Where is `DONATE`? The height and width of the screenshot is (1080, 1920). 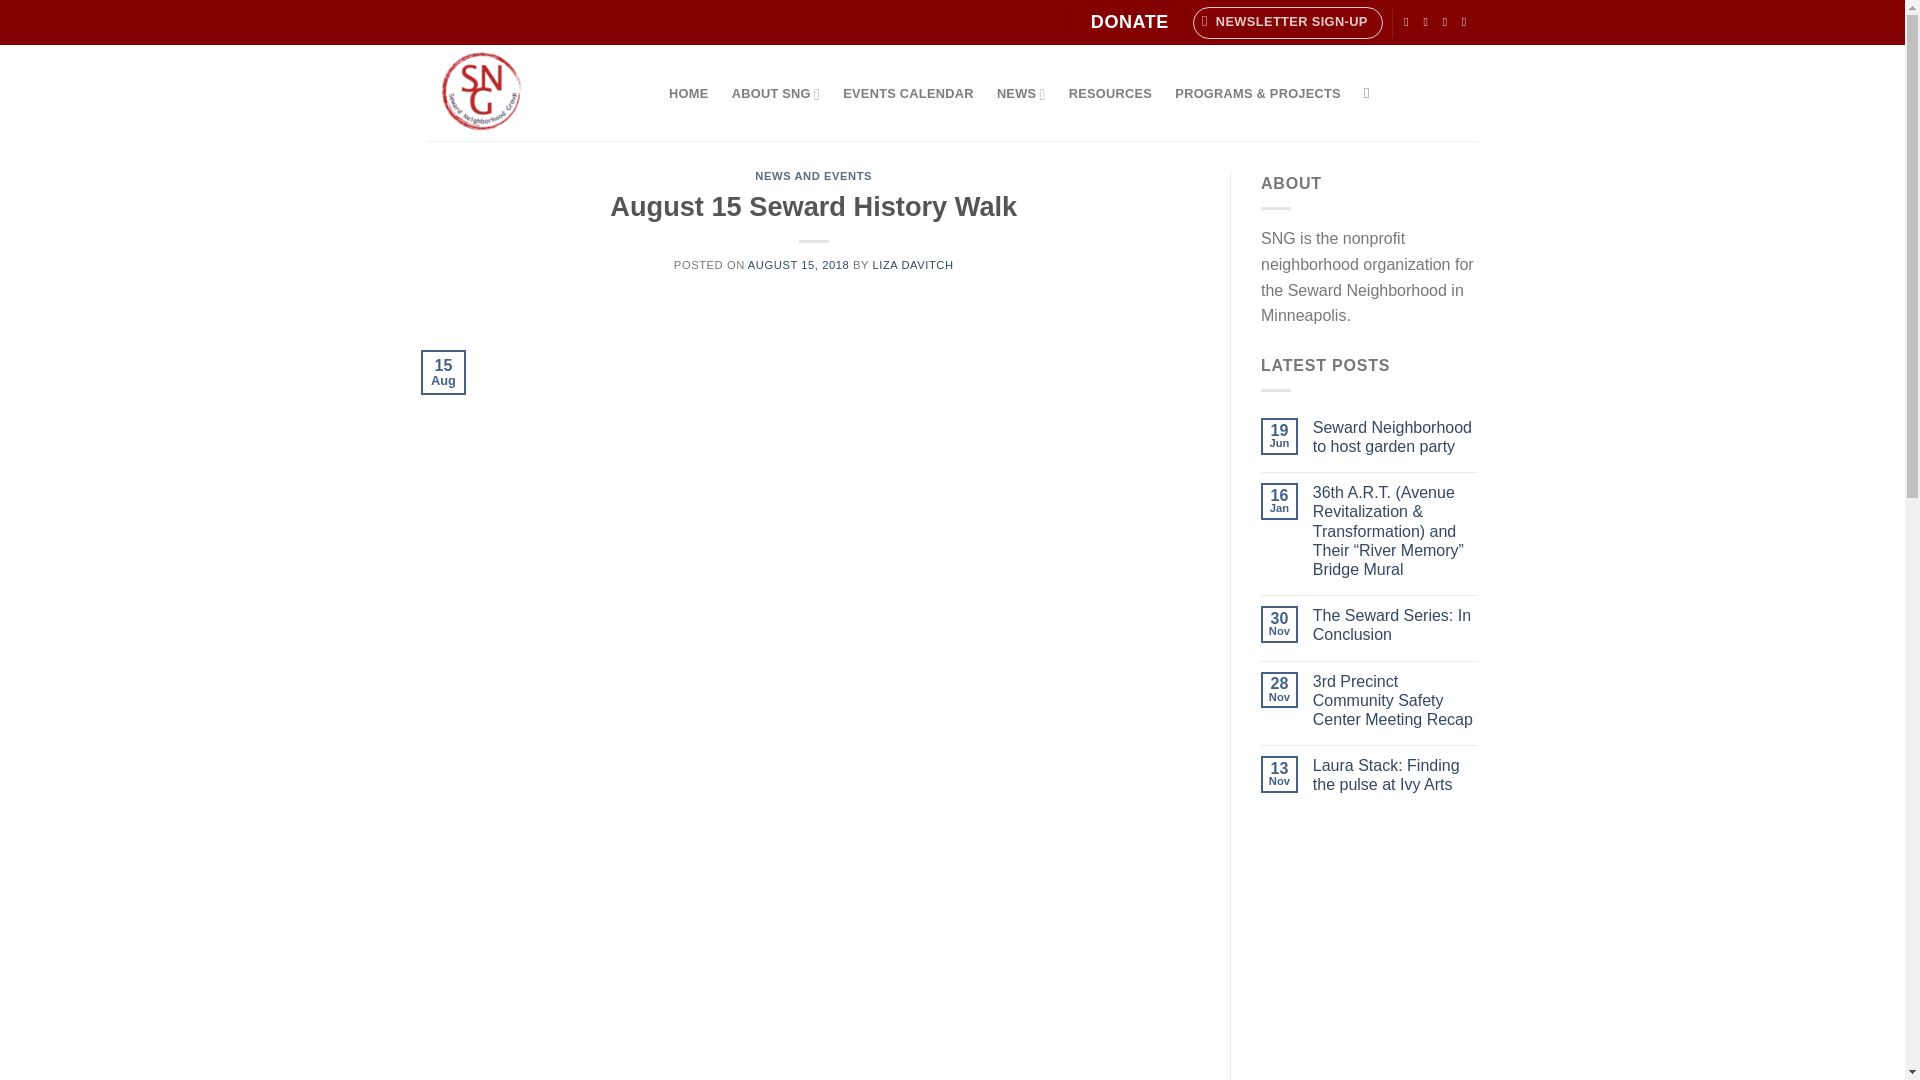 DONATE is located at coordinates (1128, 22).